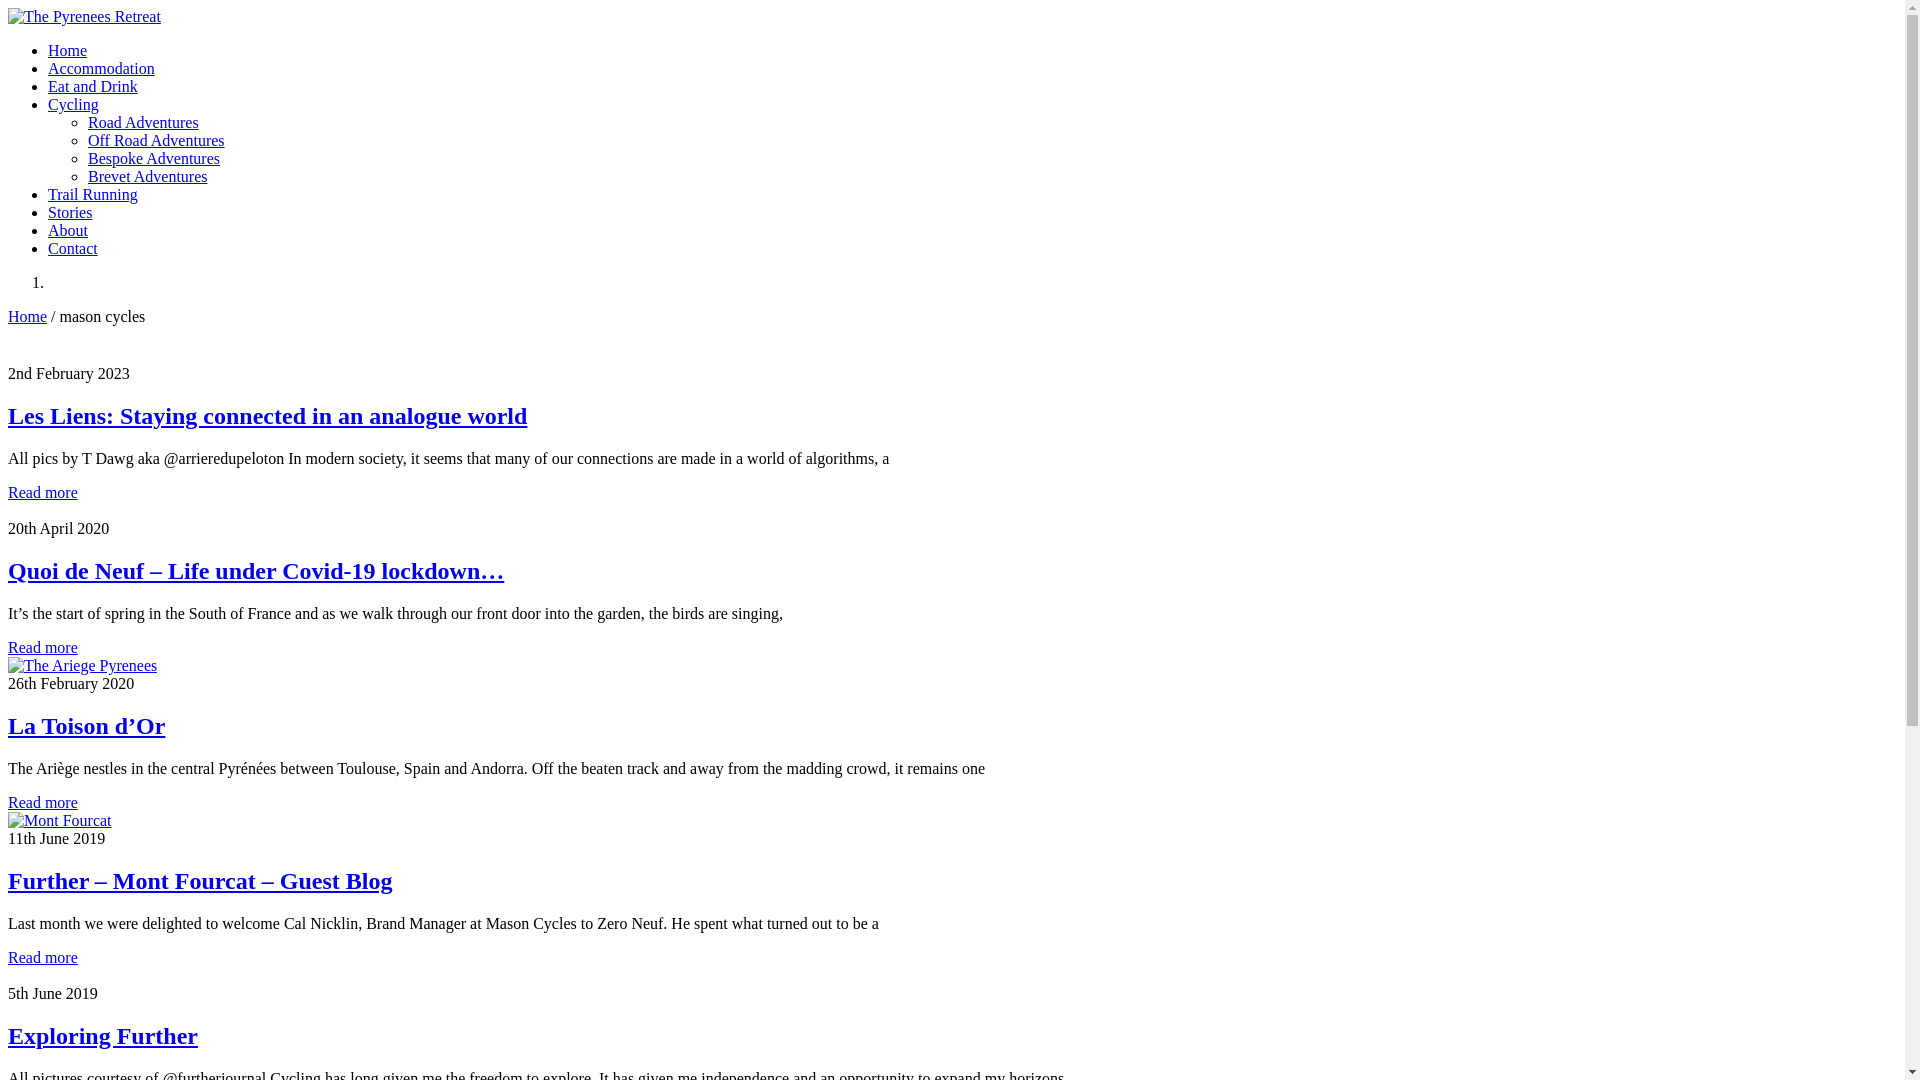 Image resolution: width=1920 pixels, height=1080 pixels. I want to click on About, so click(68, 230).